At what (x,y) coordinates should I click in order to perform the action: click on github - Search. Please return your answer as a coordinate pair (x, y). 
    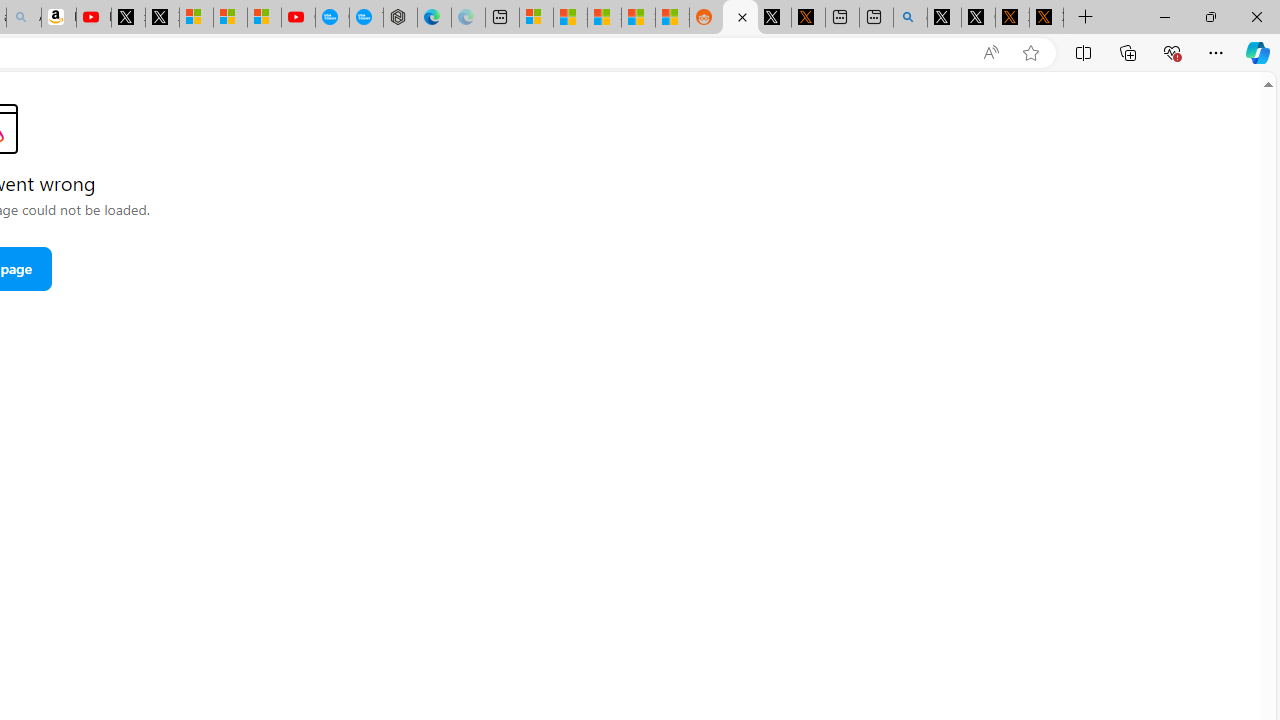
    Looking at the image, I should click on (910, 18).